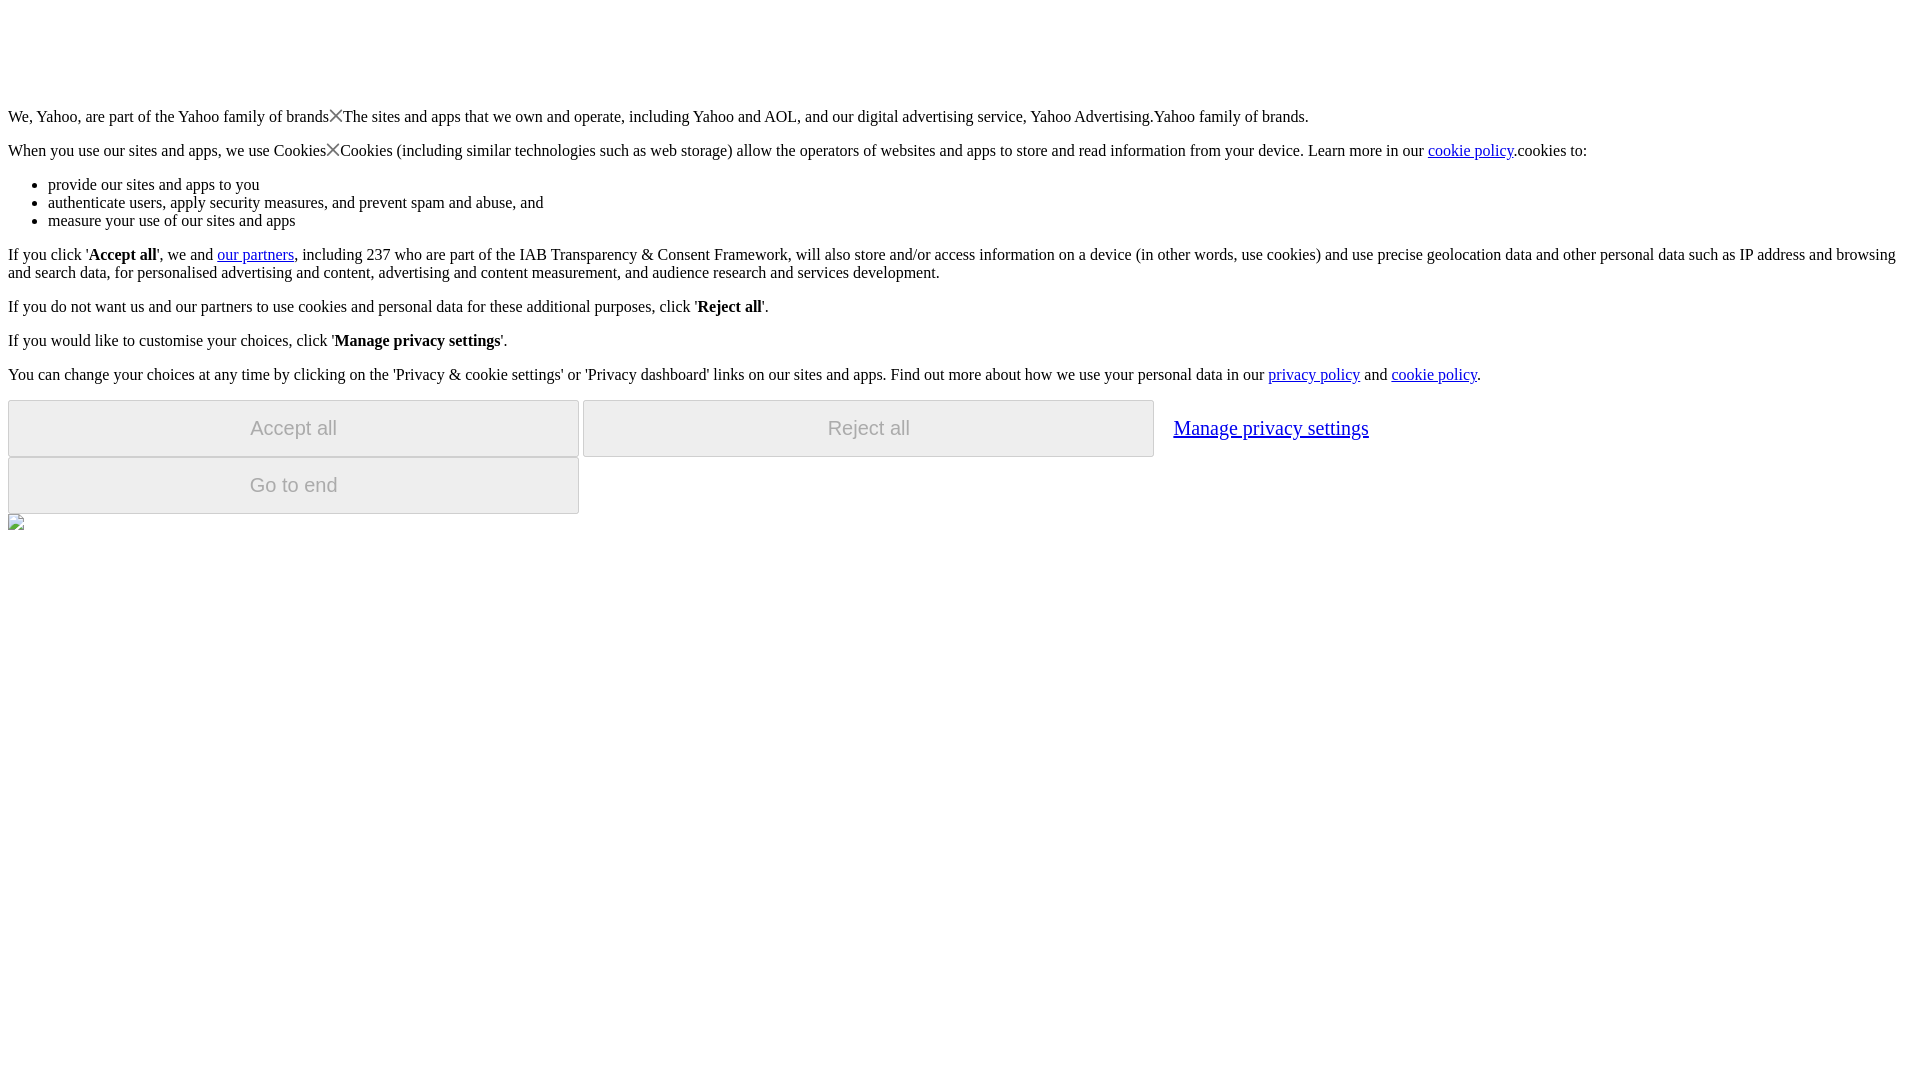 This screenshot has width=1920, height=1080. I want to click on Accept all, so click(293, 428).